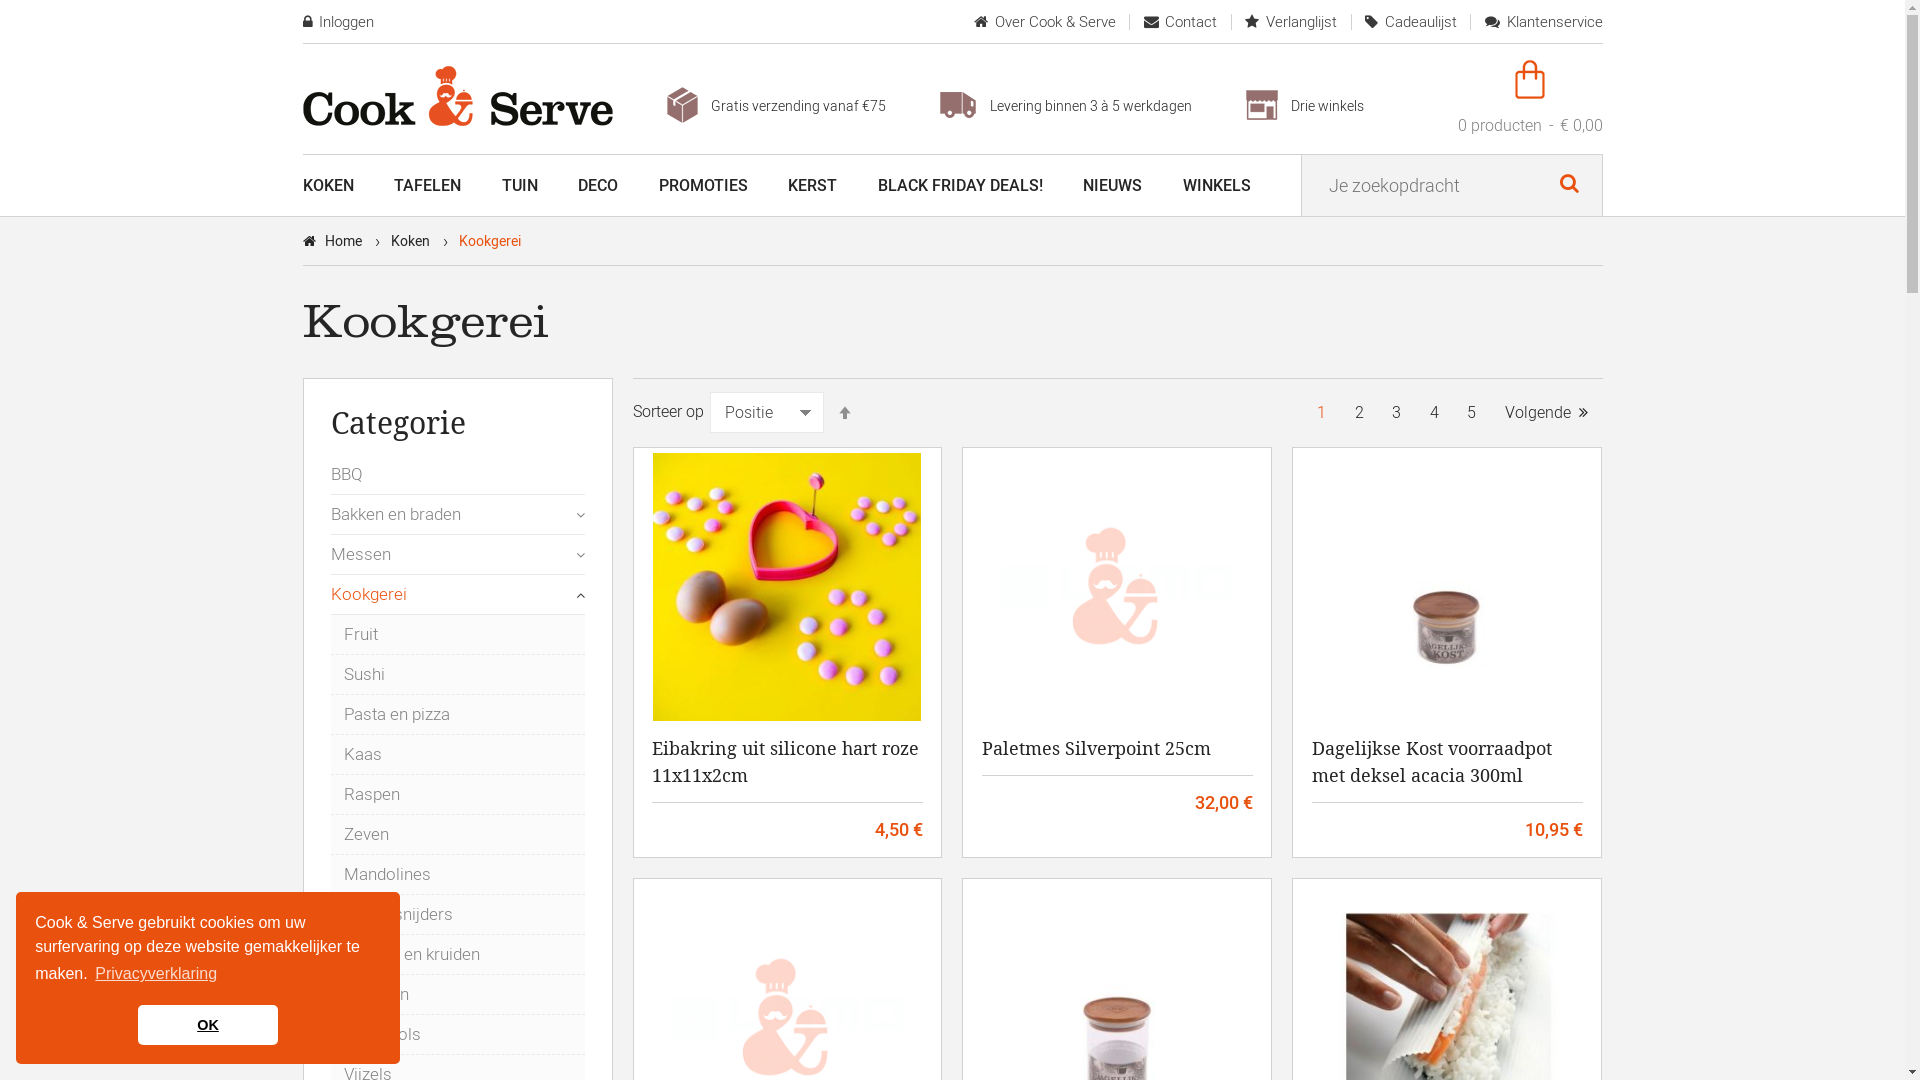 The height and width of the screenshot is (1080, 1920). I want to click on Klantenservice, so click(1544, 22).